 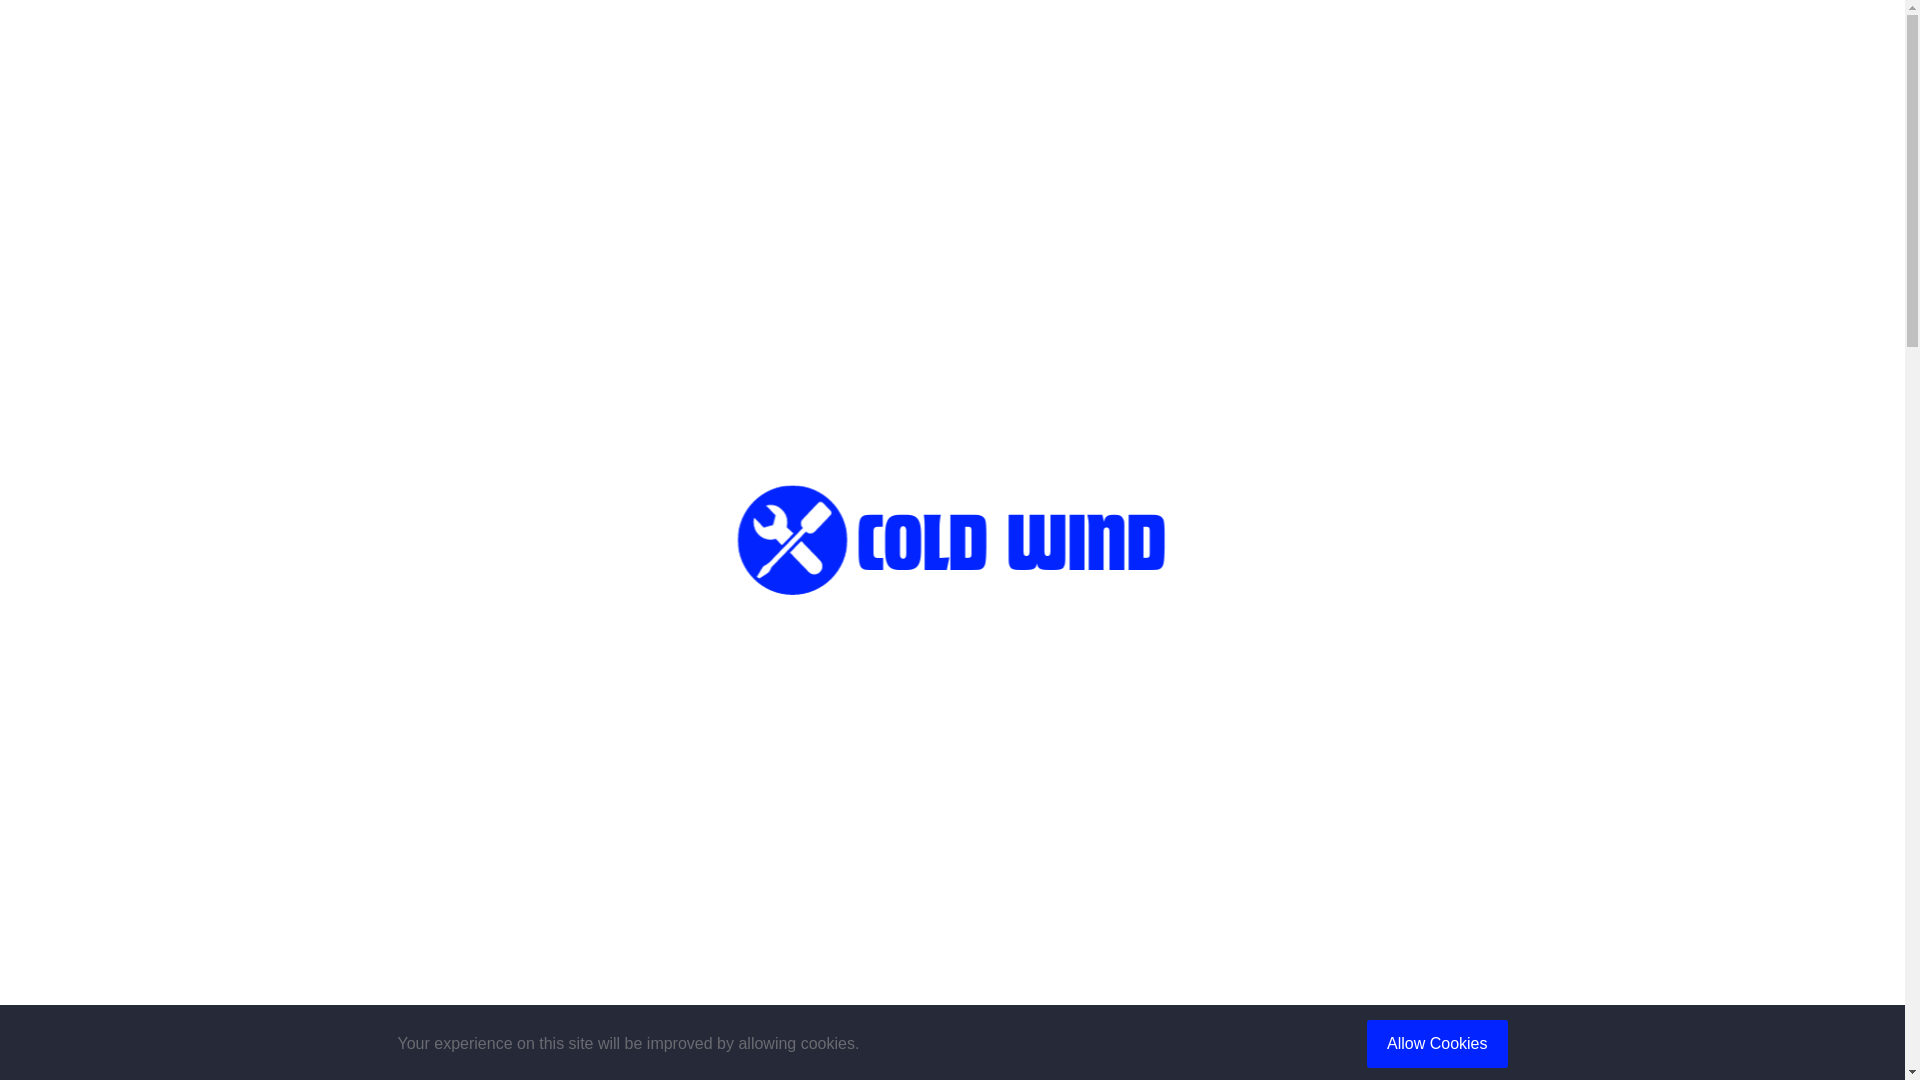 I want to click on Allow Cookies, so click(x=1437, y=1044).